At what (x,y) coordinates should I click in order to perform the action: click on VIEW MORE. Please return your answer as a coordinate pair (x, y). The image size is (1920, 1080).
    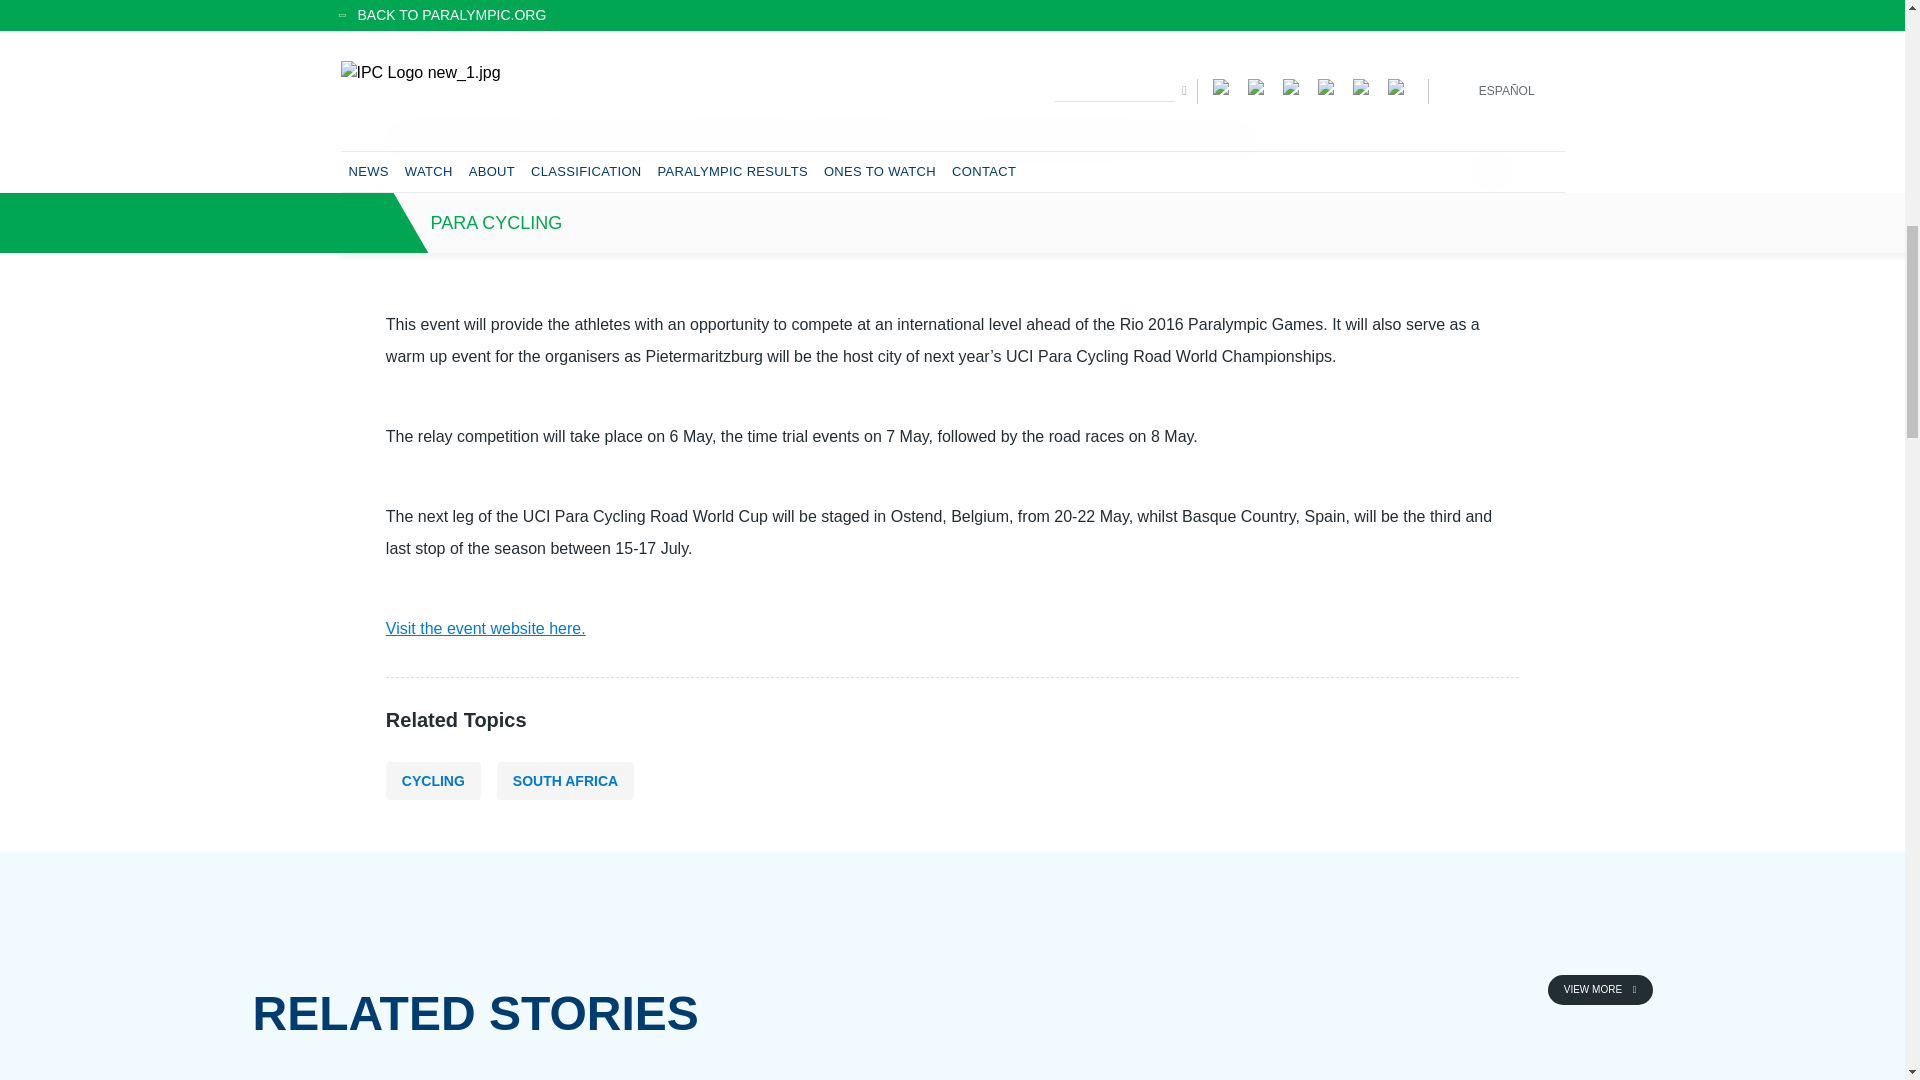
    Looking at the image, I should click on (1600, 990).